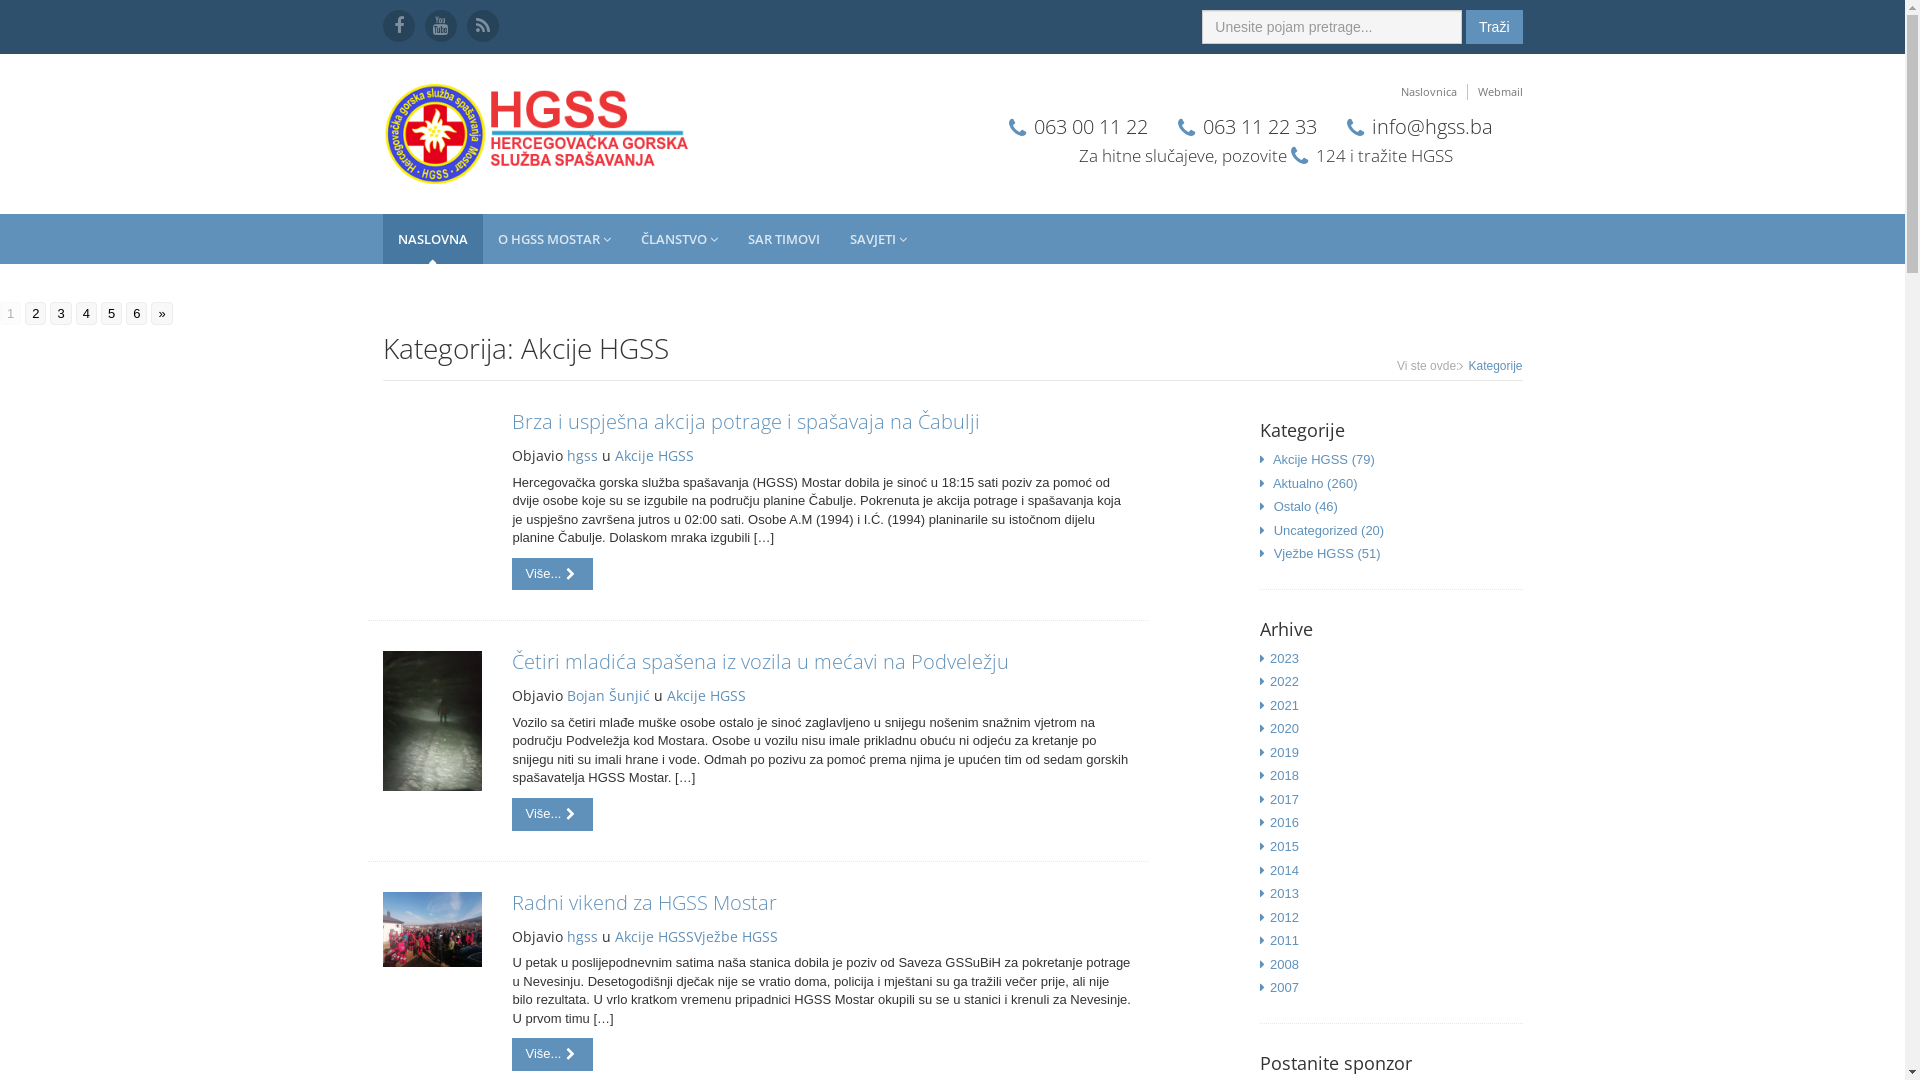 This screenshot has width=1920, height=1080. What do you see at coordinates (1284, 776) in the screenshot?
I see `2018` at bounding box center [1284, 776].